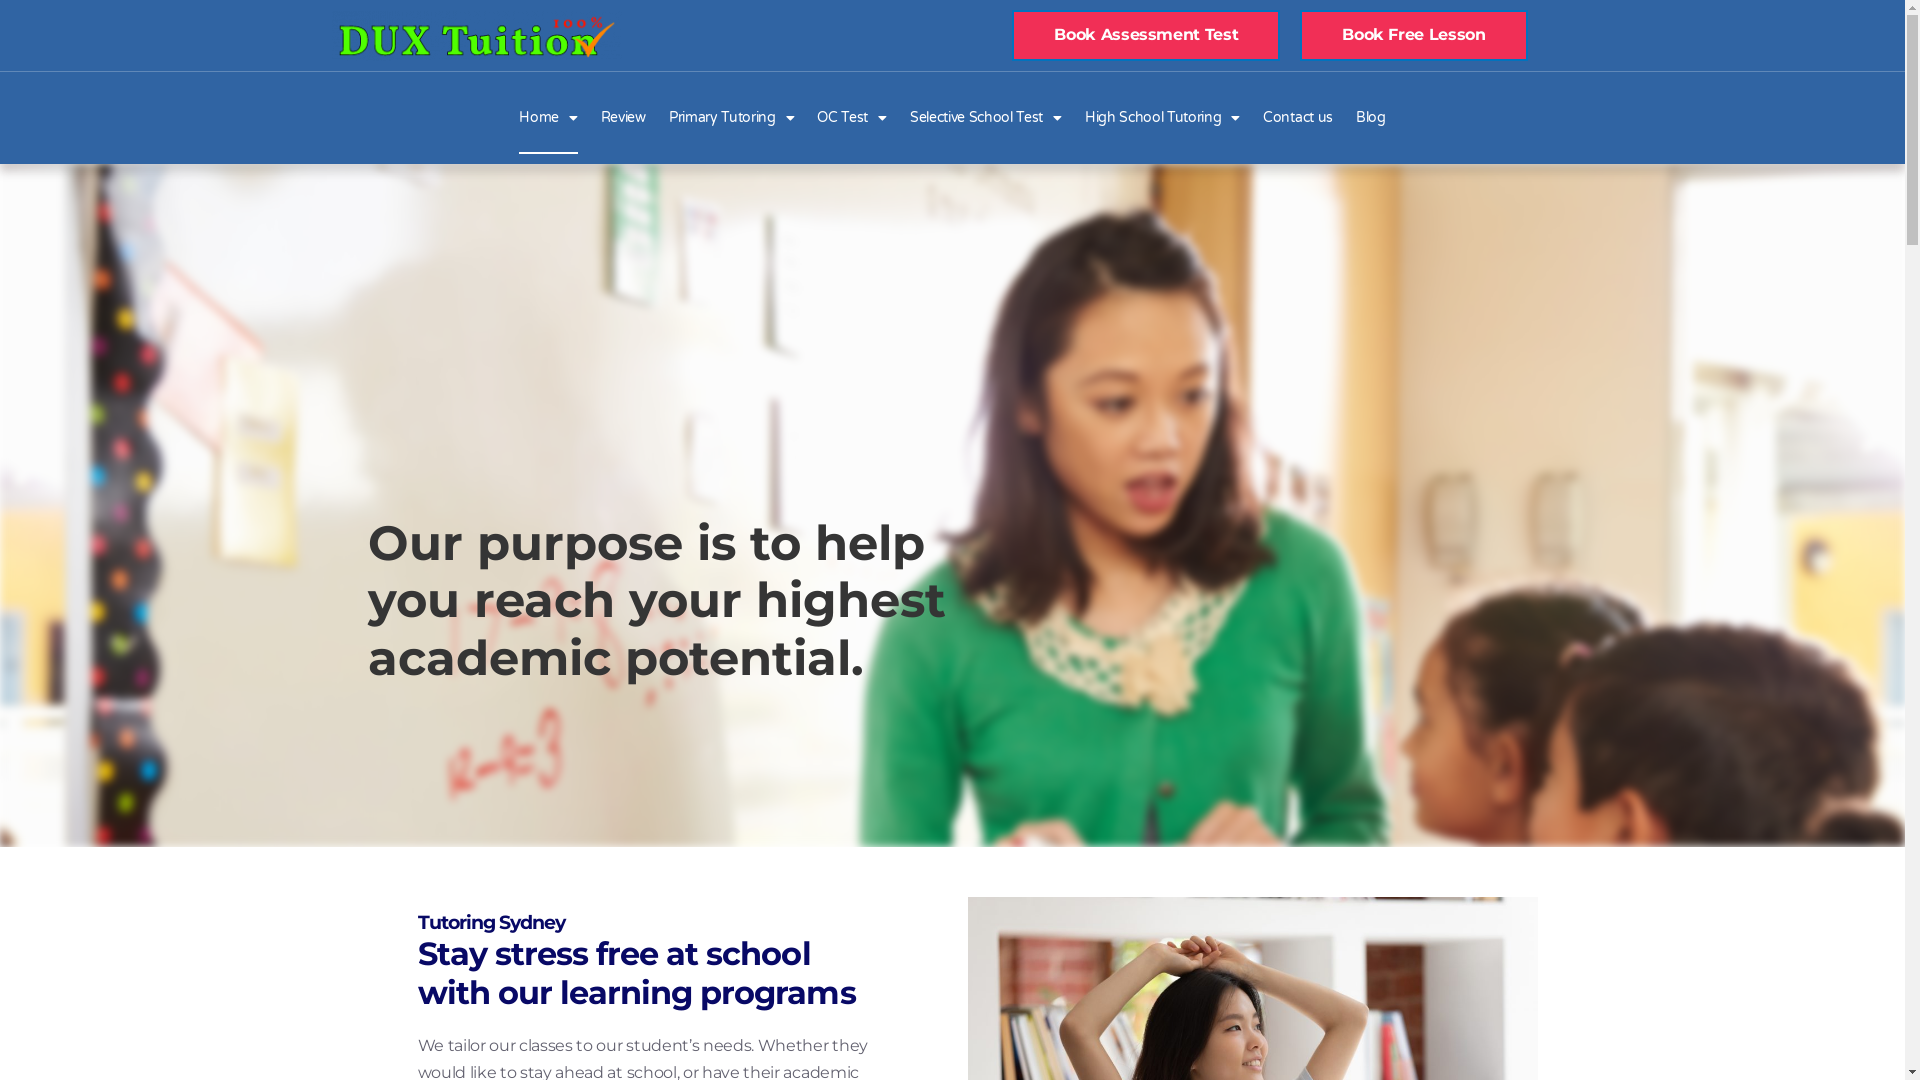 This screenshot has width=1920, height=1080. I want to click on Contact us, so click(1298, 118).